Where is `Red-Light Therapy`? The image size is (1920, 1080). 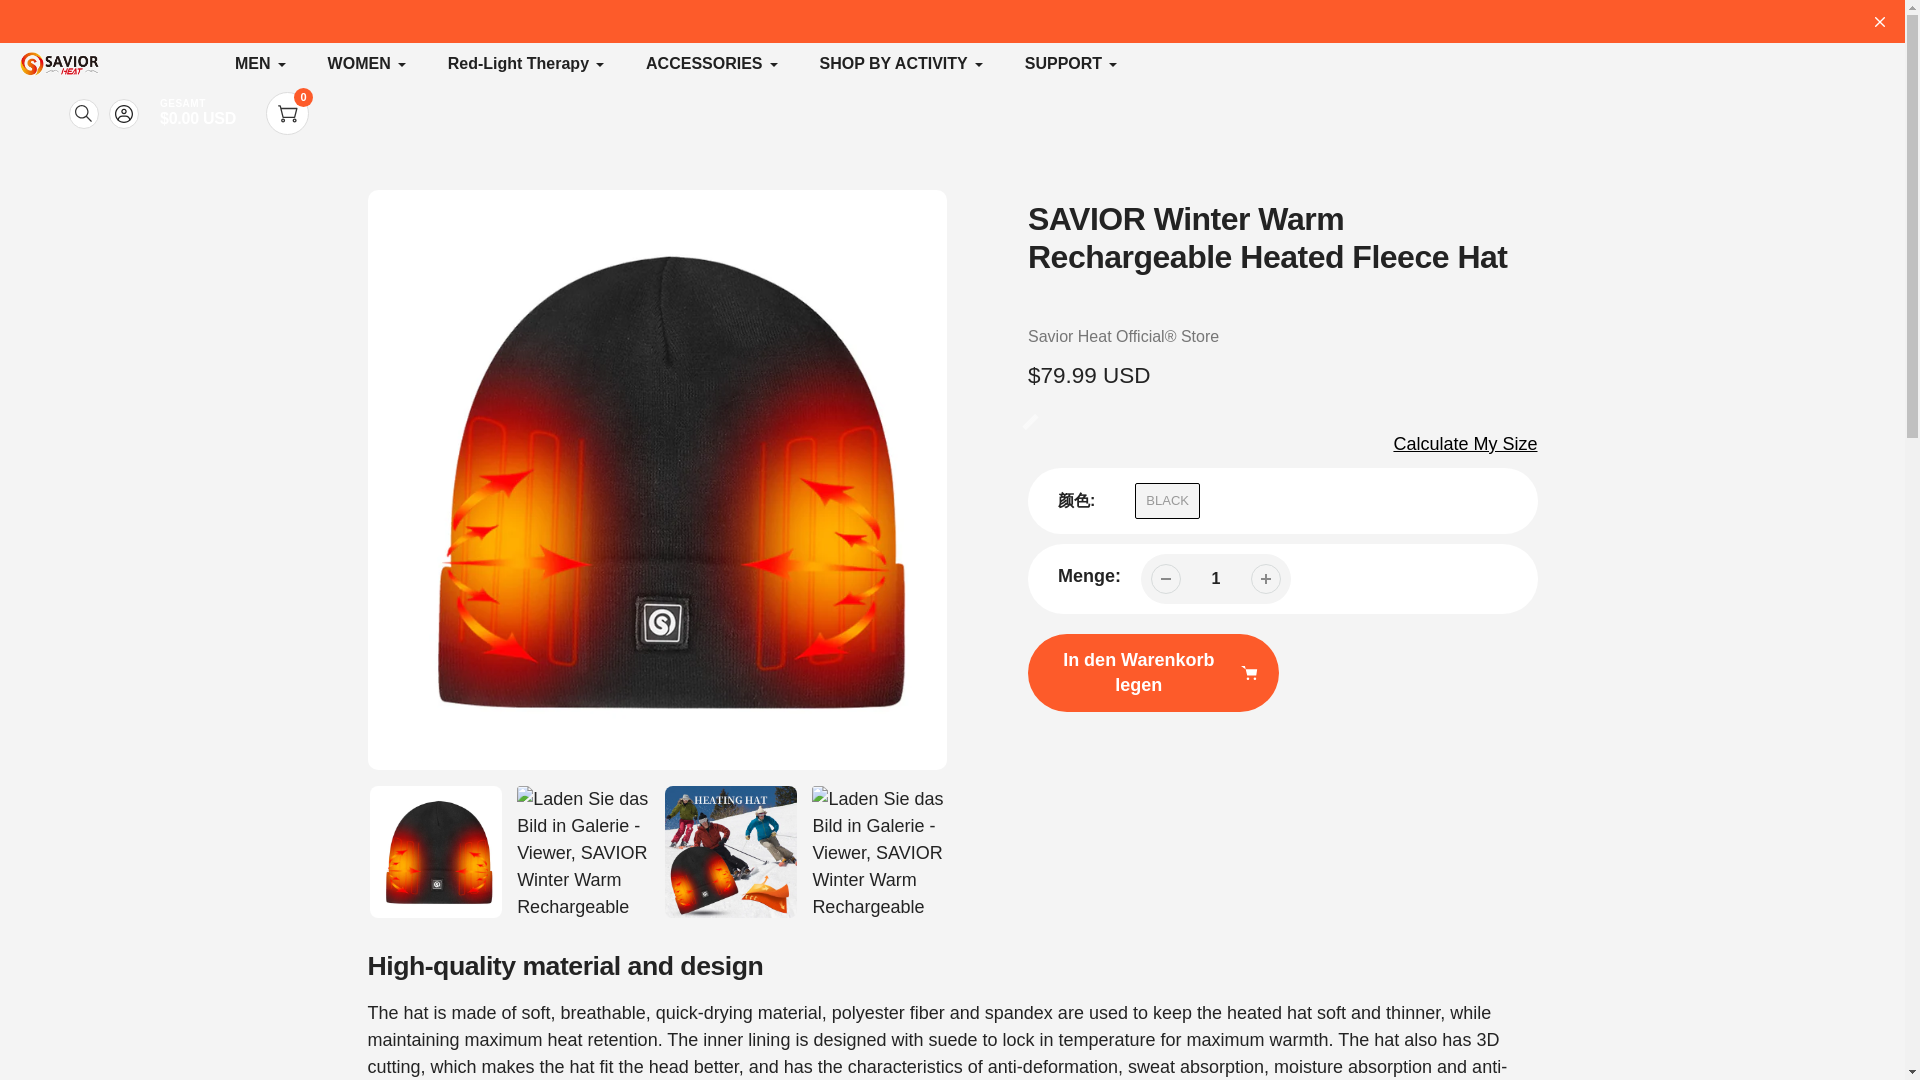
Red-Light Therapy is located at coordinates (526, 63).